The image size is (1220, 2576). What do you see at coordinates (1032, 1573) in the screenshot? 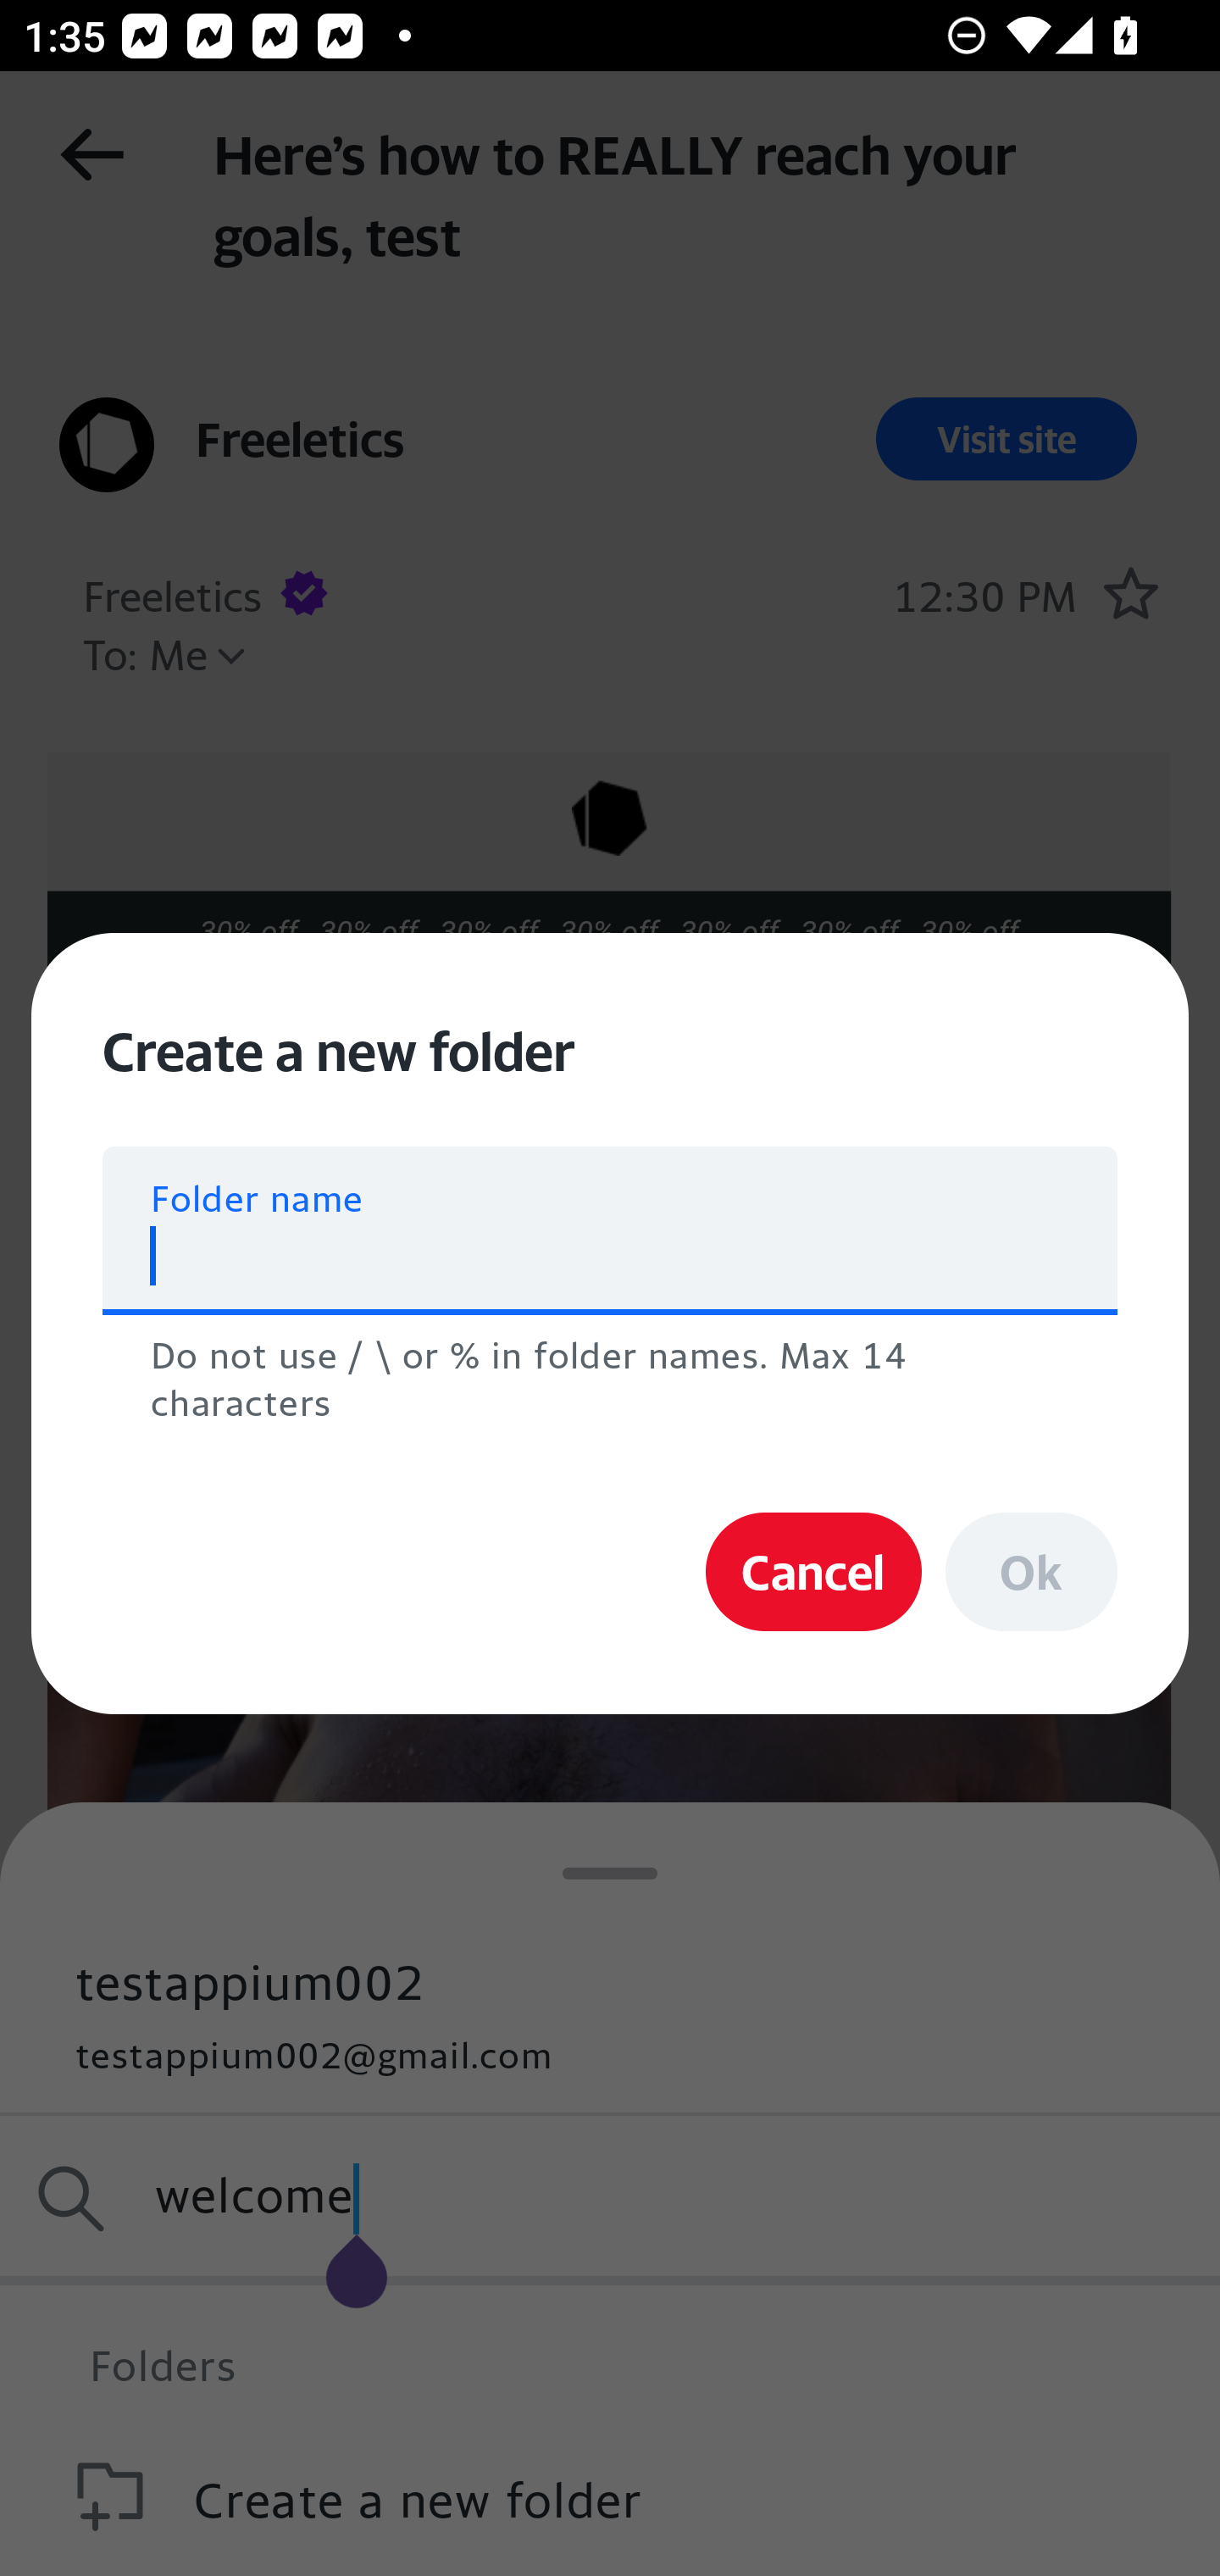
I see `Ok` at bounding box center [1032, 1573].